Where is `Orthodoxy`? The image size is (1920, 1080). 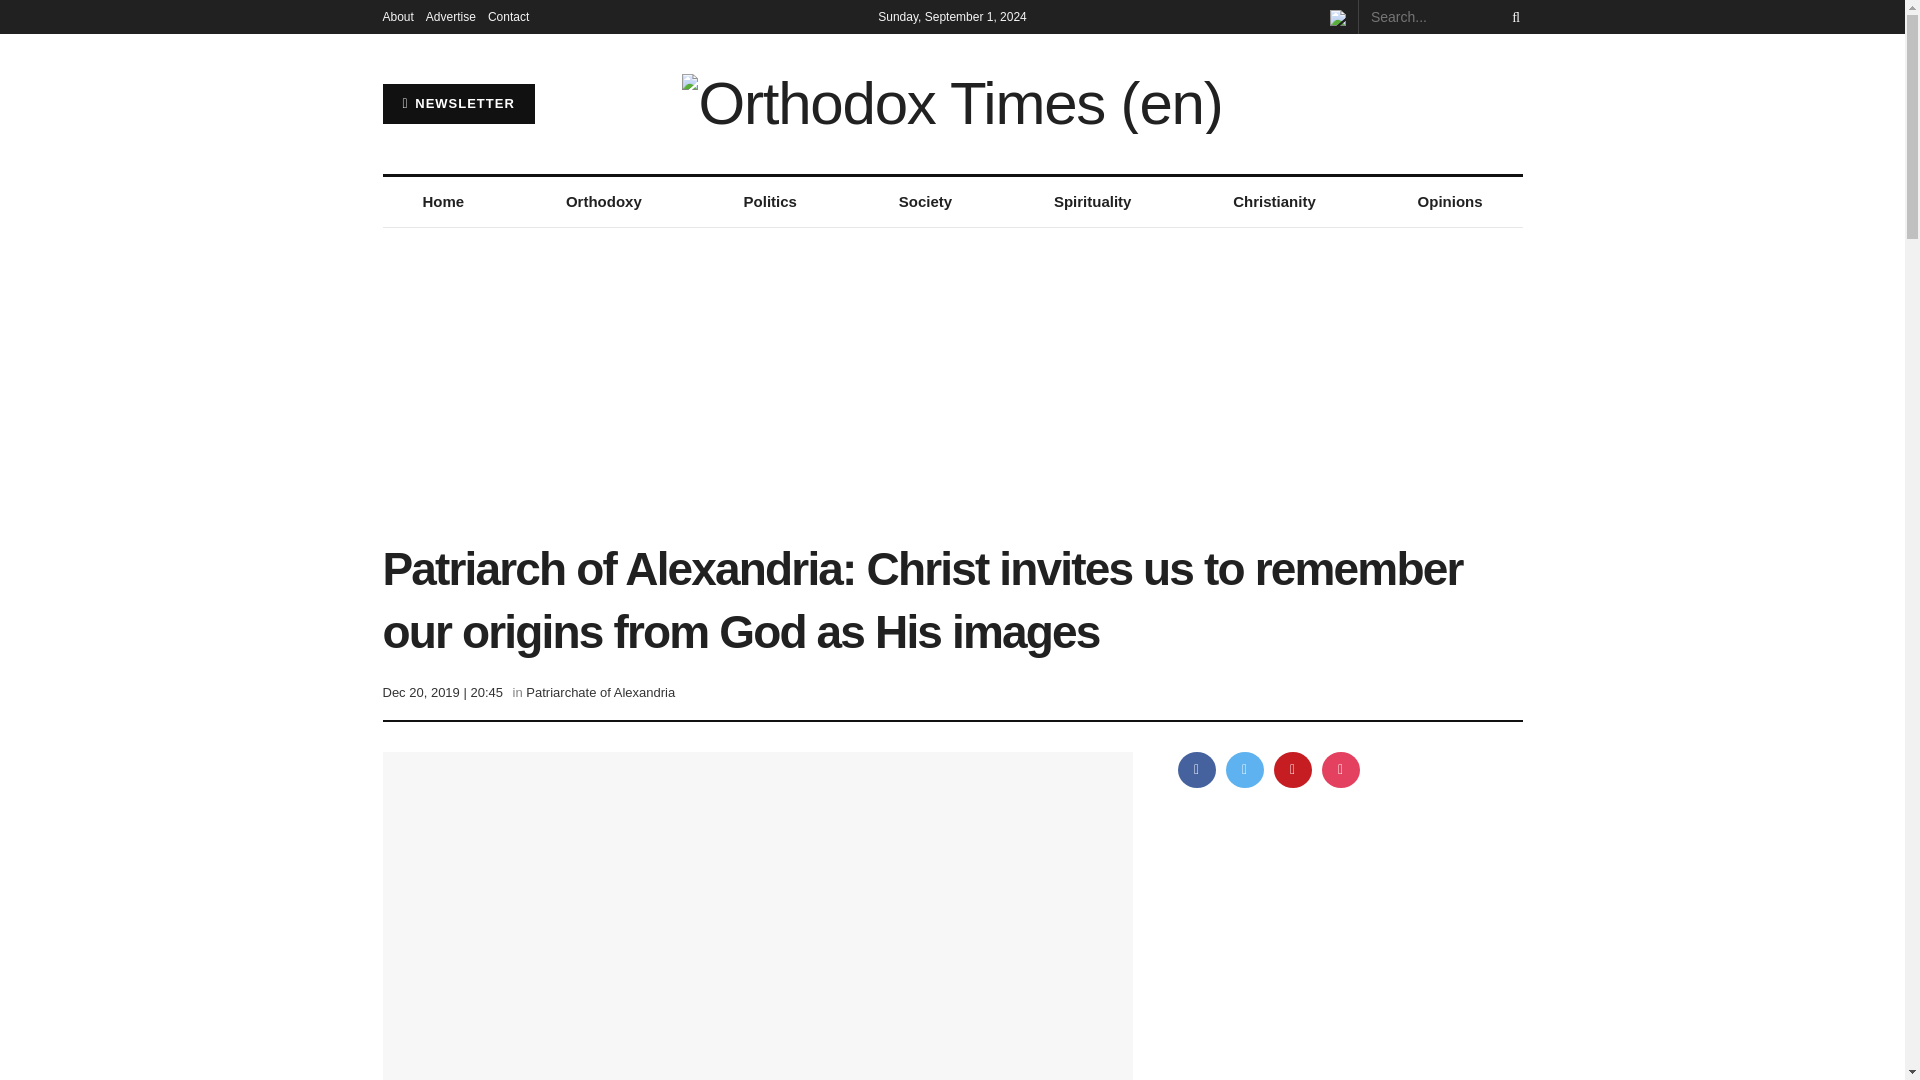 Orthodoxy is located at coordinates (604, 202).